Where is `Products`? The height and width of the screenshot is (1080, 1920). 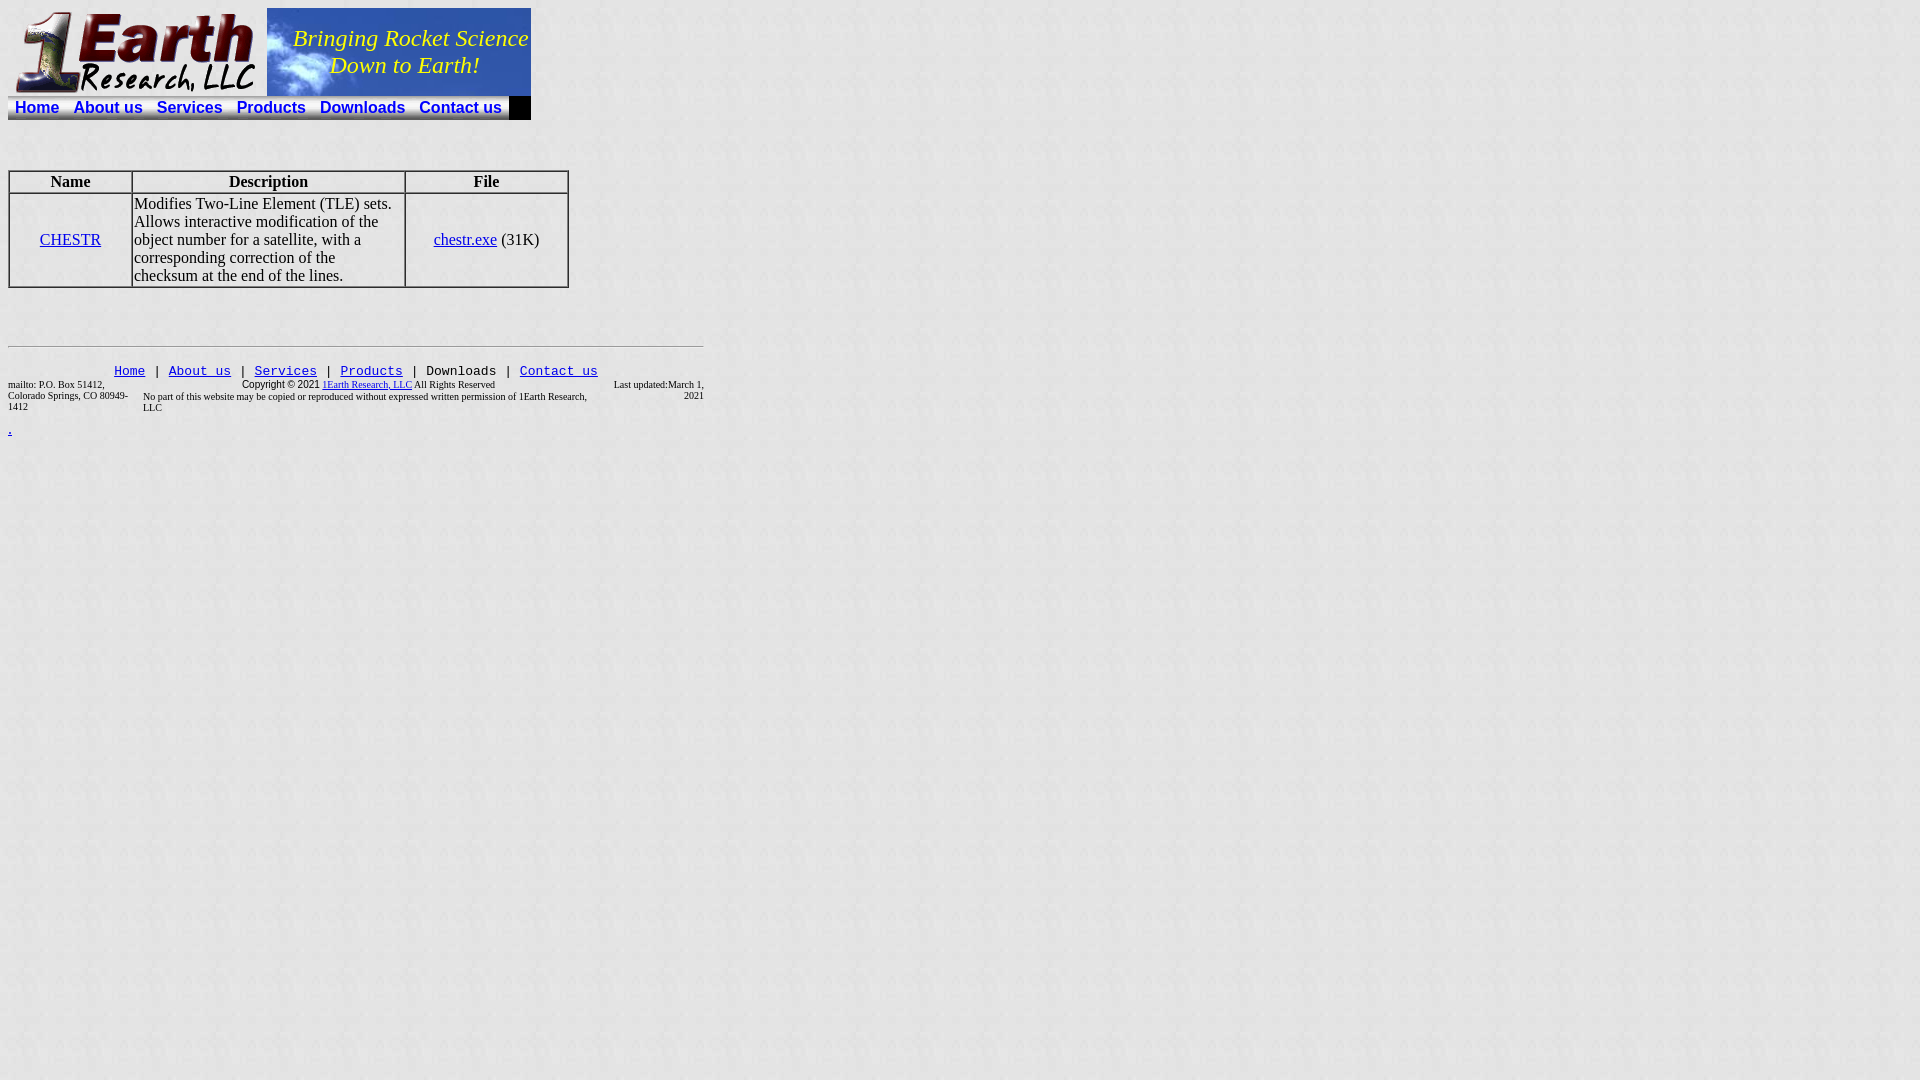
Products is located at coordinates (272, 108).